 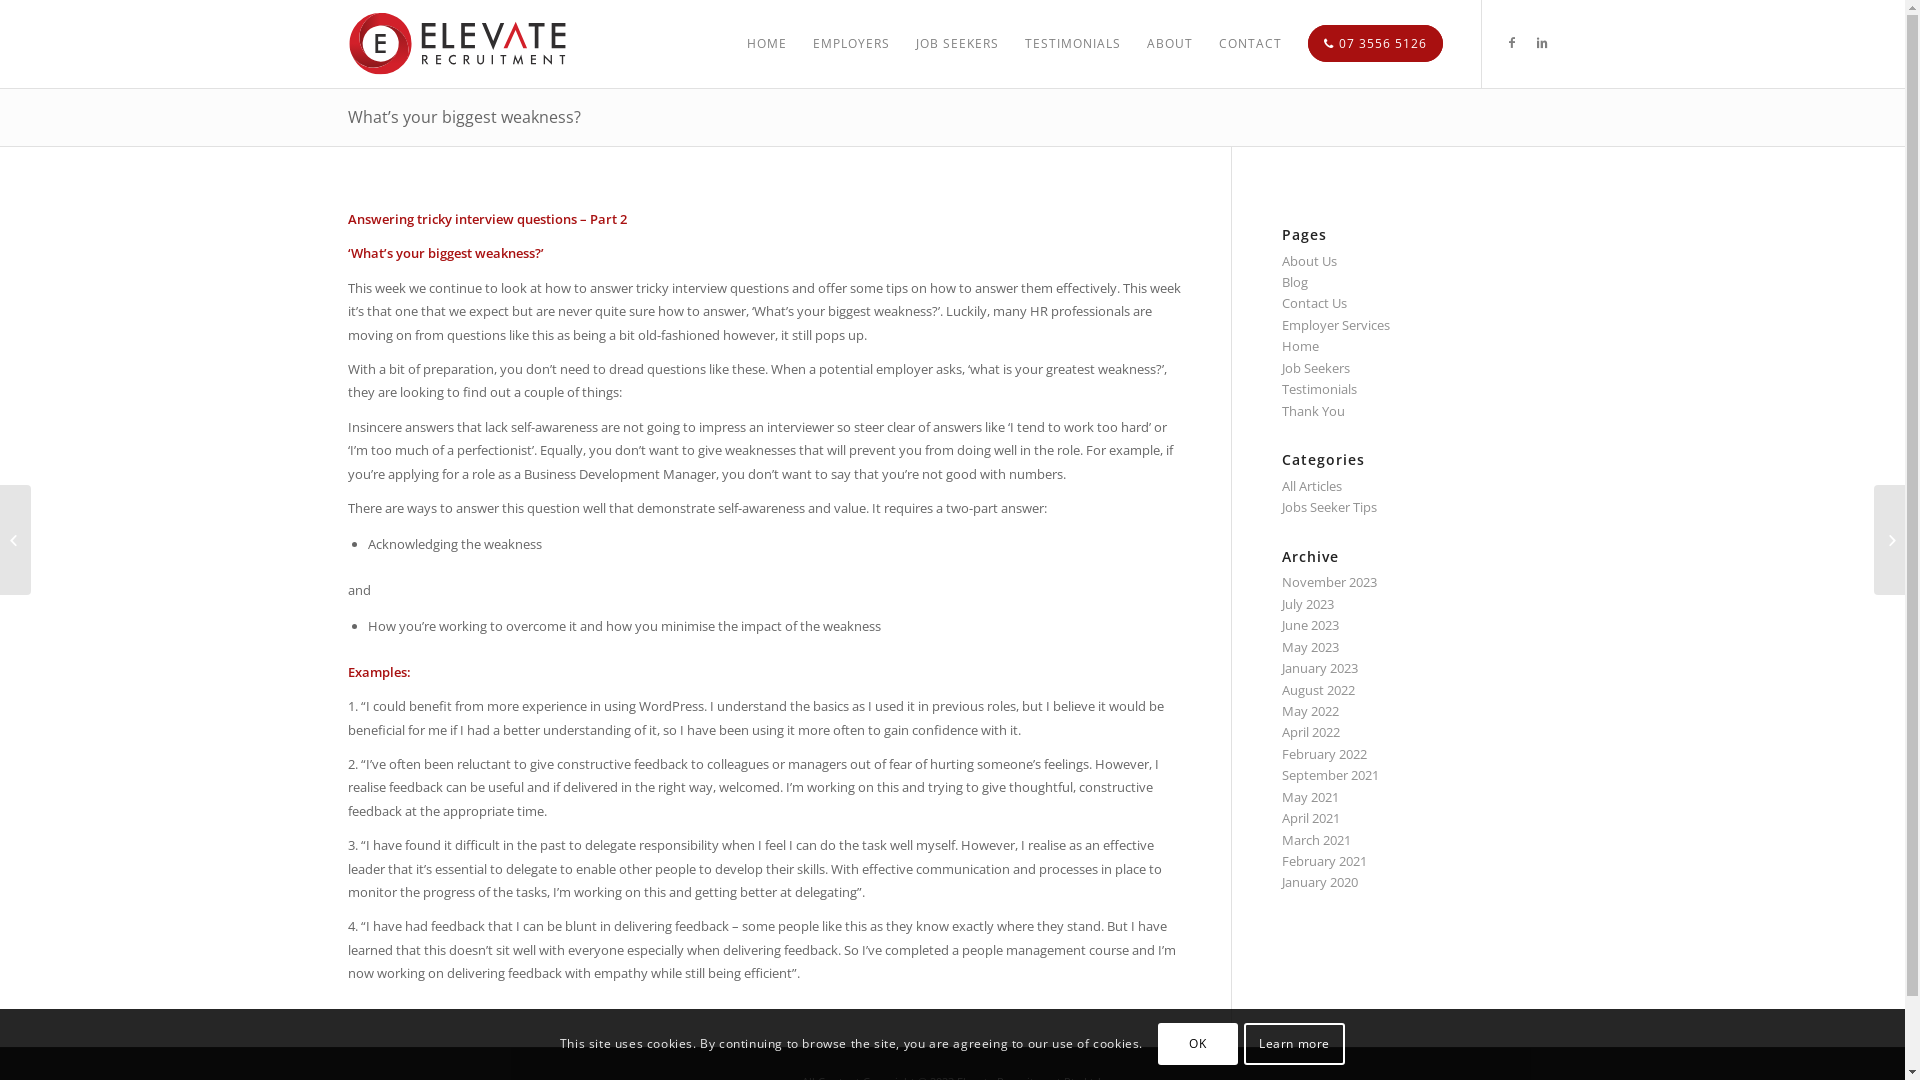 What do you see at coordinates (1310, 625) in the screenshot?
I see `June 2023` at bounding box center [1310, 625].